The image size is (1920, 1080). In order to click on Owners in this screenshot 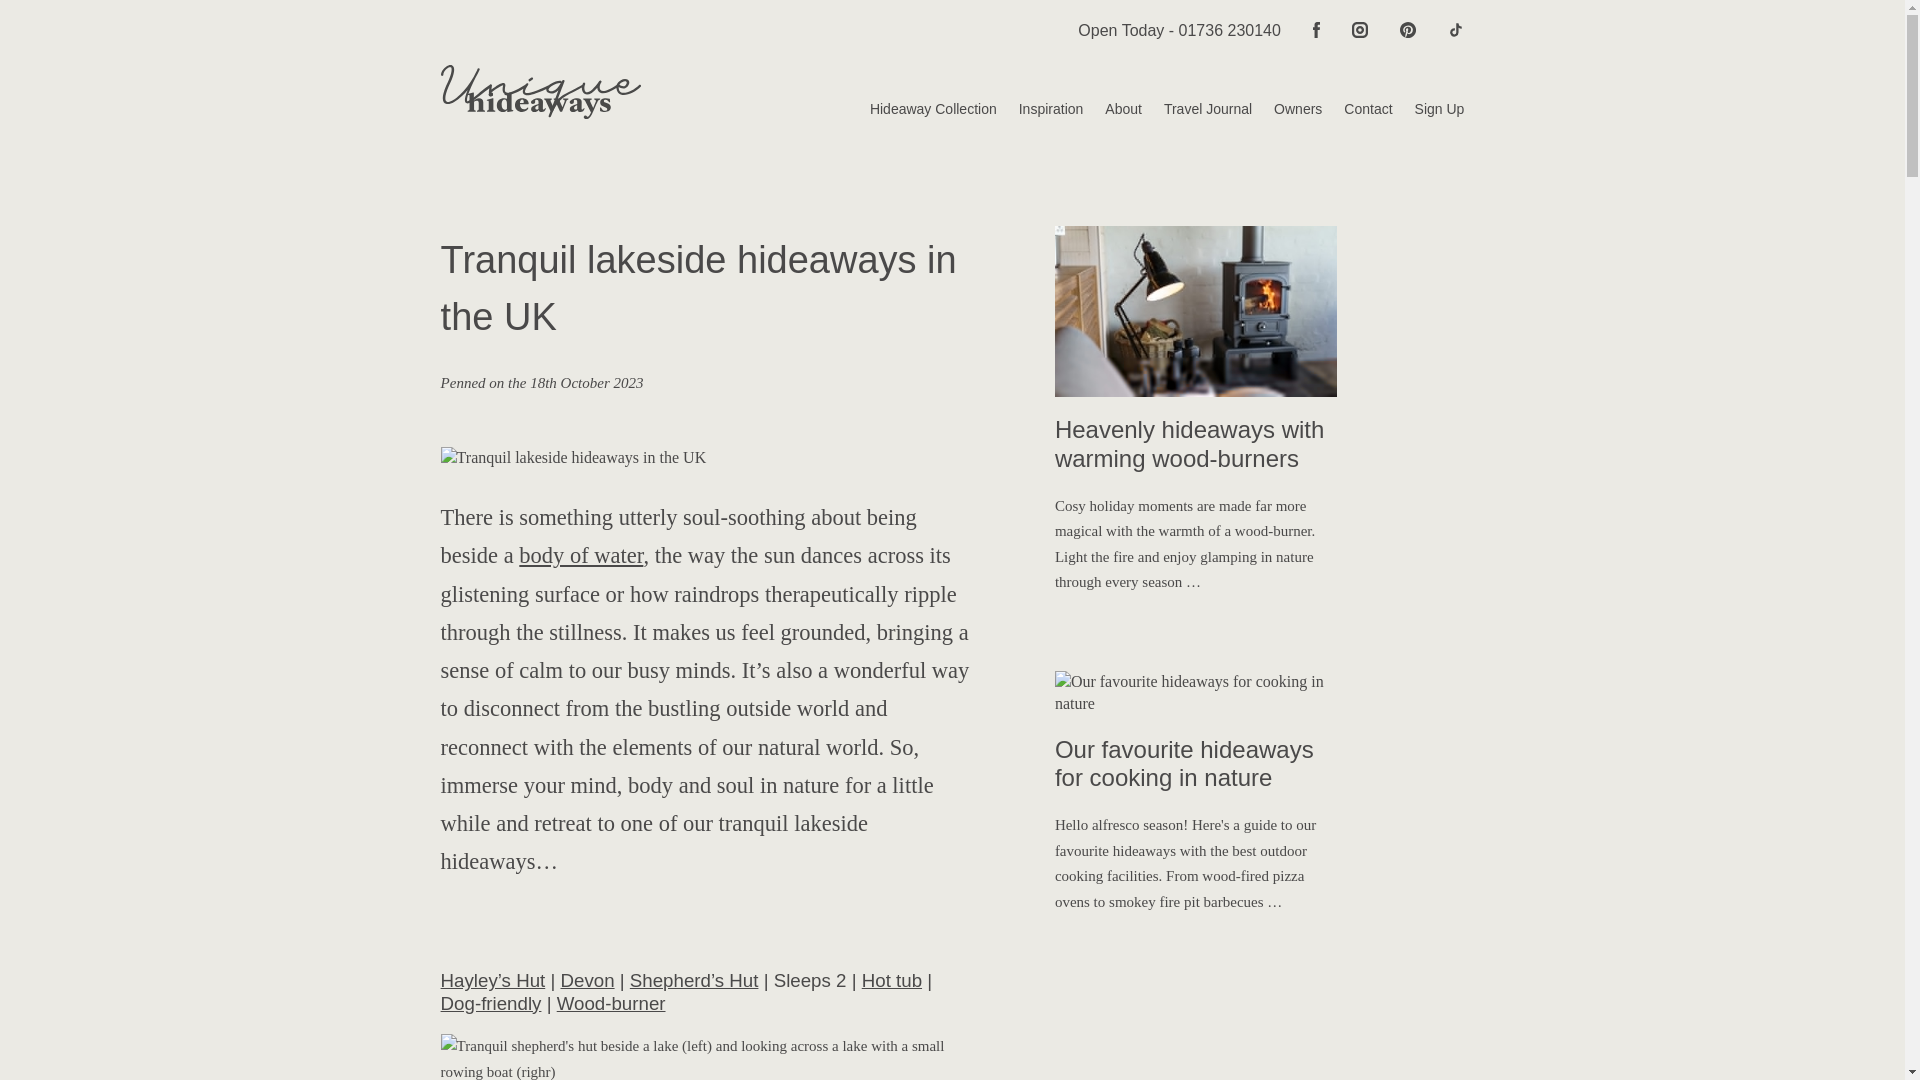, I will do `click(1286, 110)`.